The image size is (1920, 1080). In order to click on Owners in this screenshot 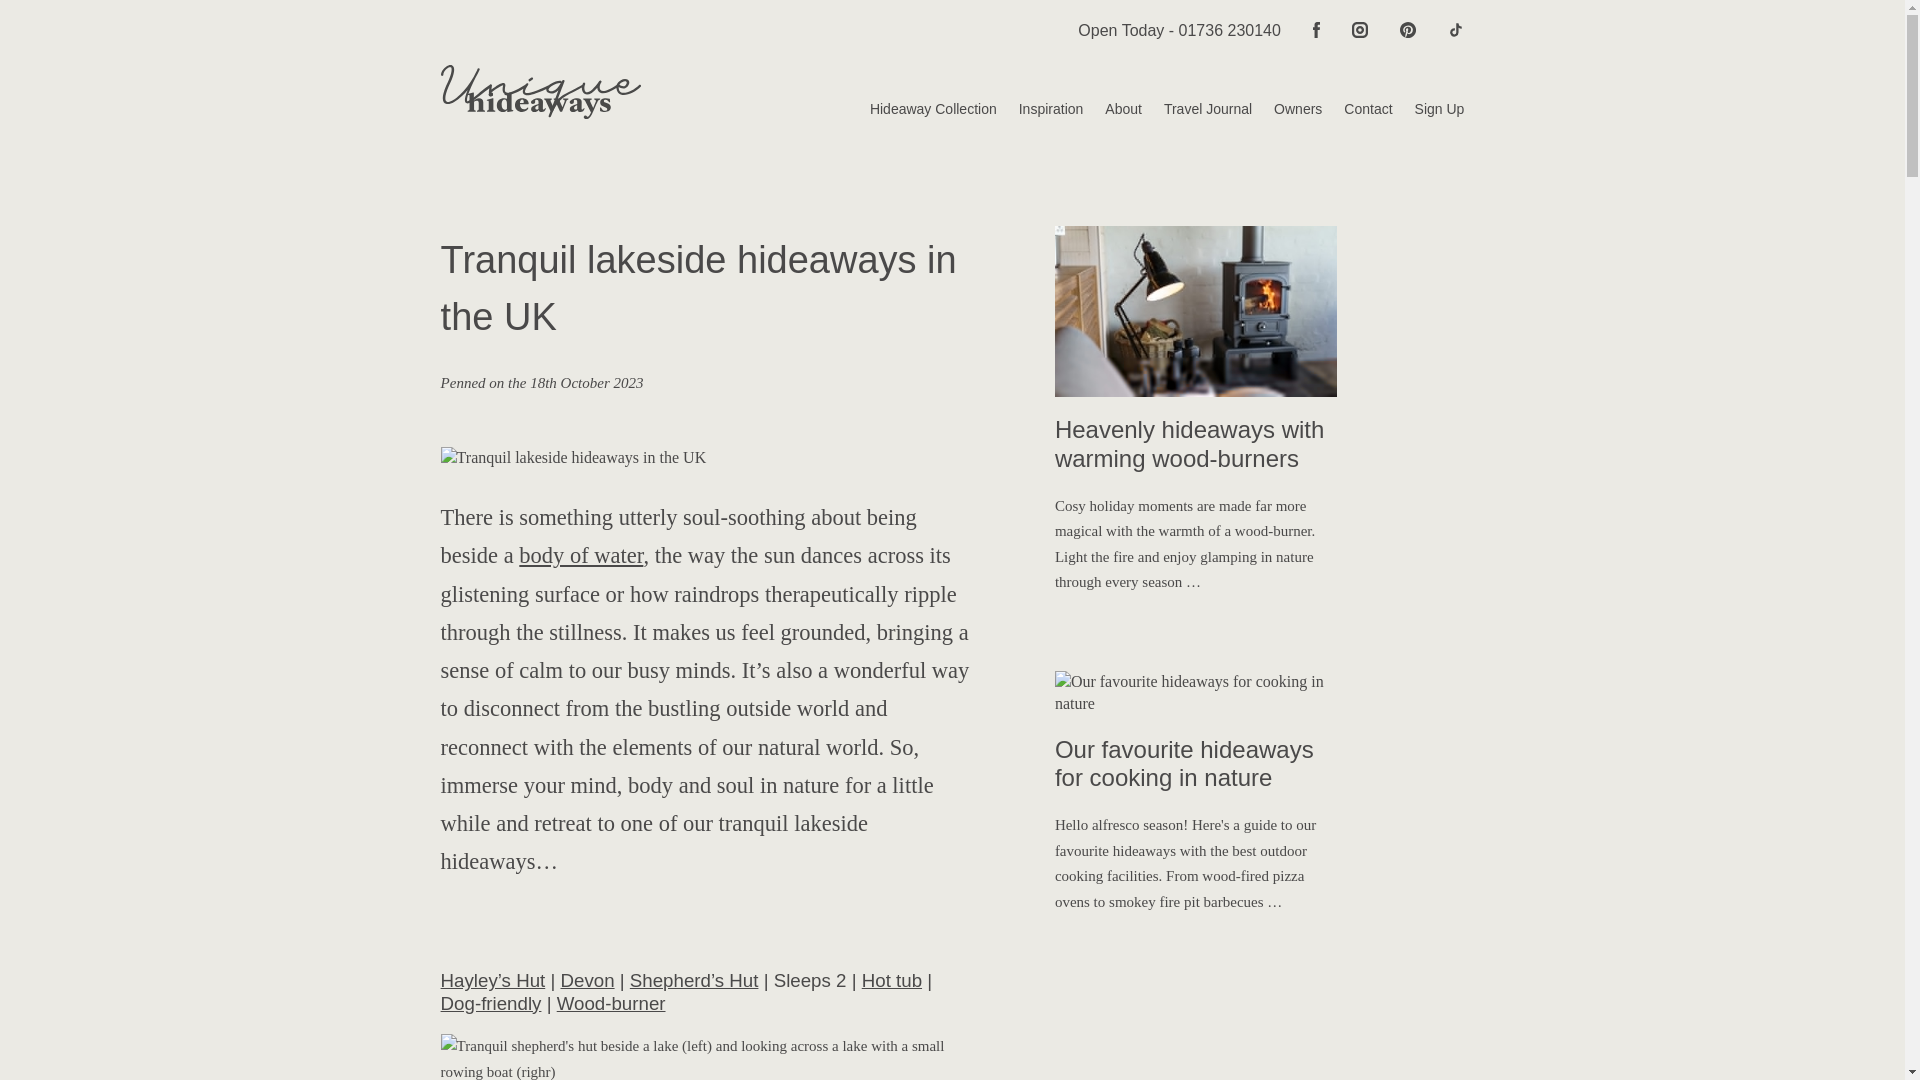, I will do `click(1286, 110)`.